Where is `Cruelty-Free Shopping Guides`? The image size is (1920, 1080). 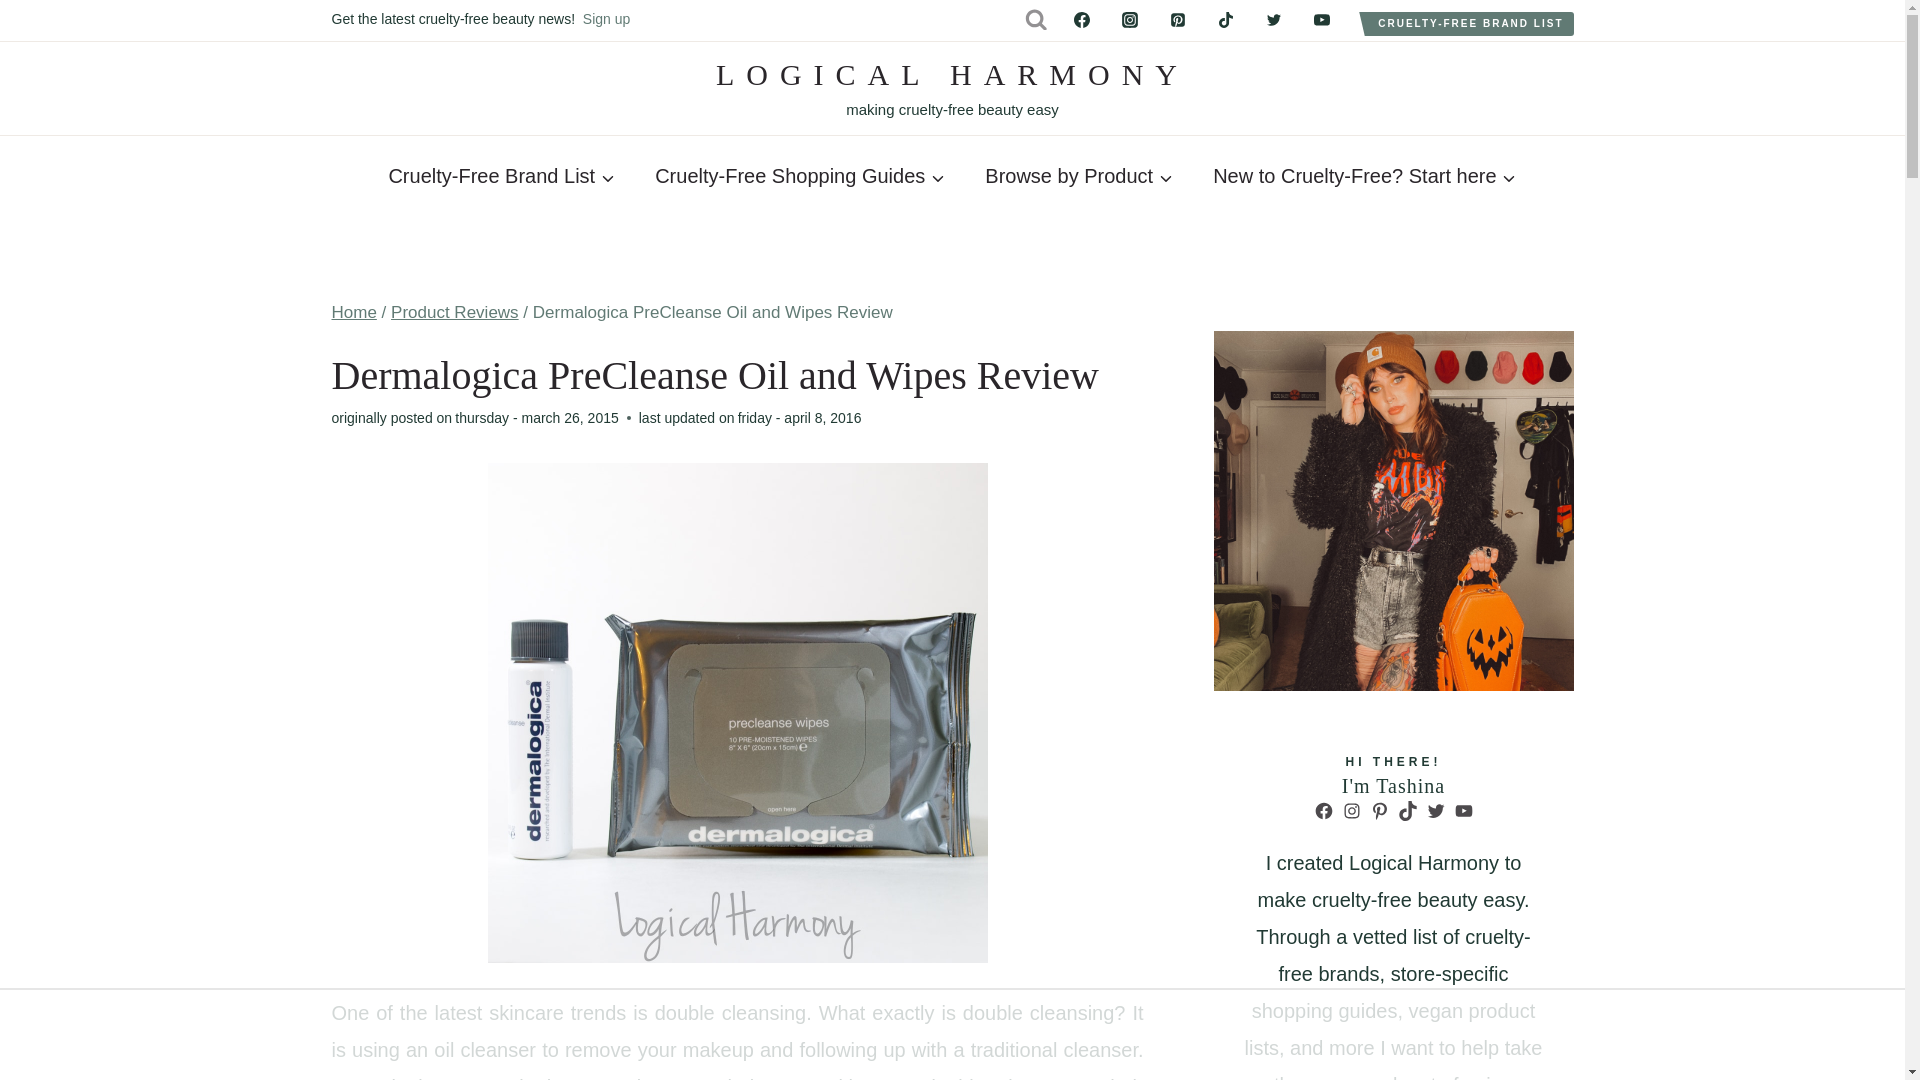
Cruelty-Free Shopping Guides is located at coordinates (1470, 23).